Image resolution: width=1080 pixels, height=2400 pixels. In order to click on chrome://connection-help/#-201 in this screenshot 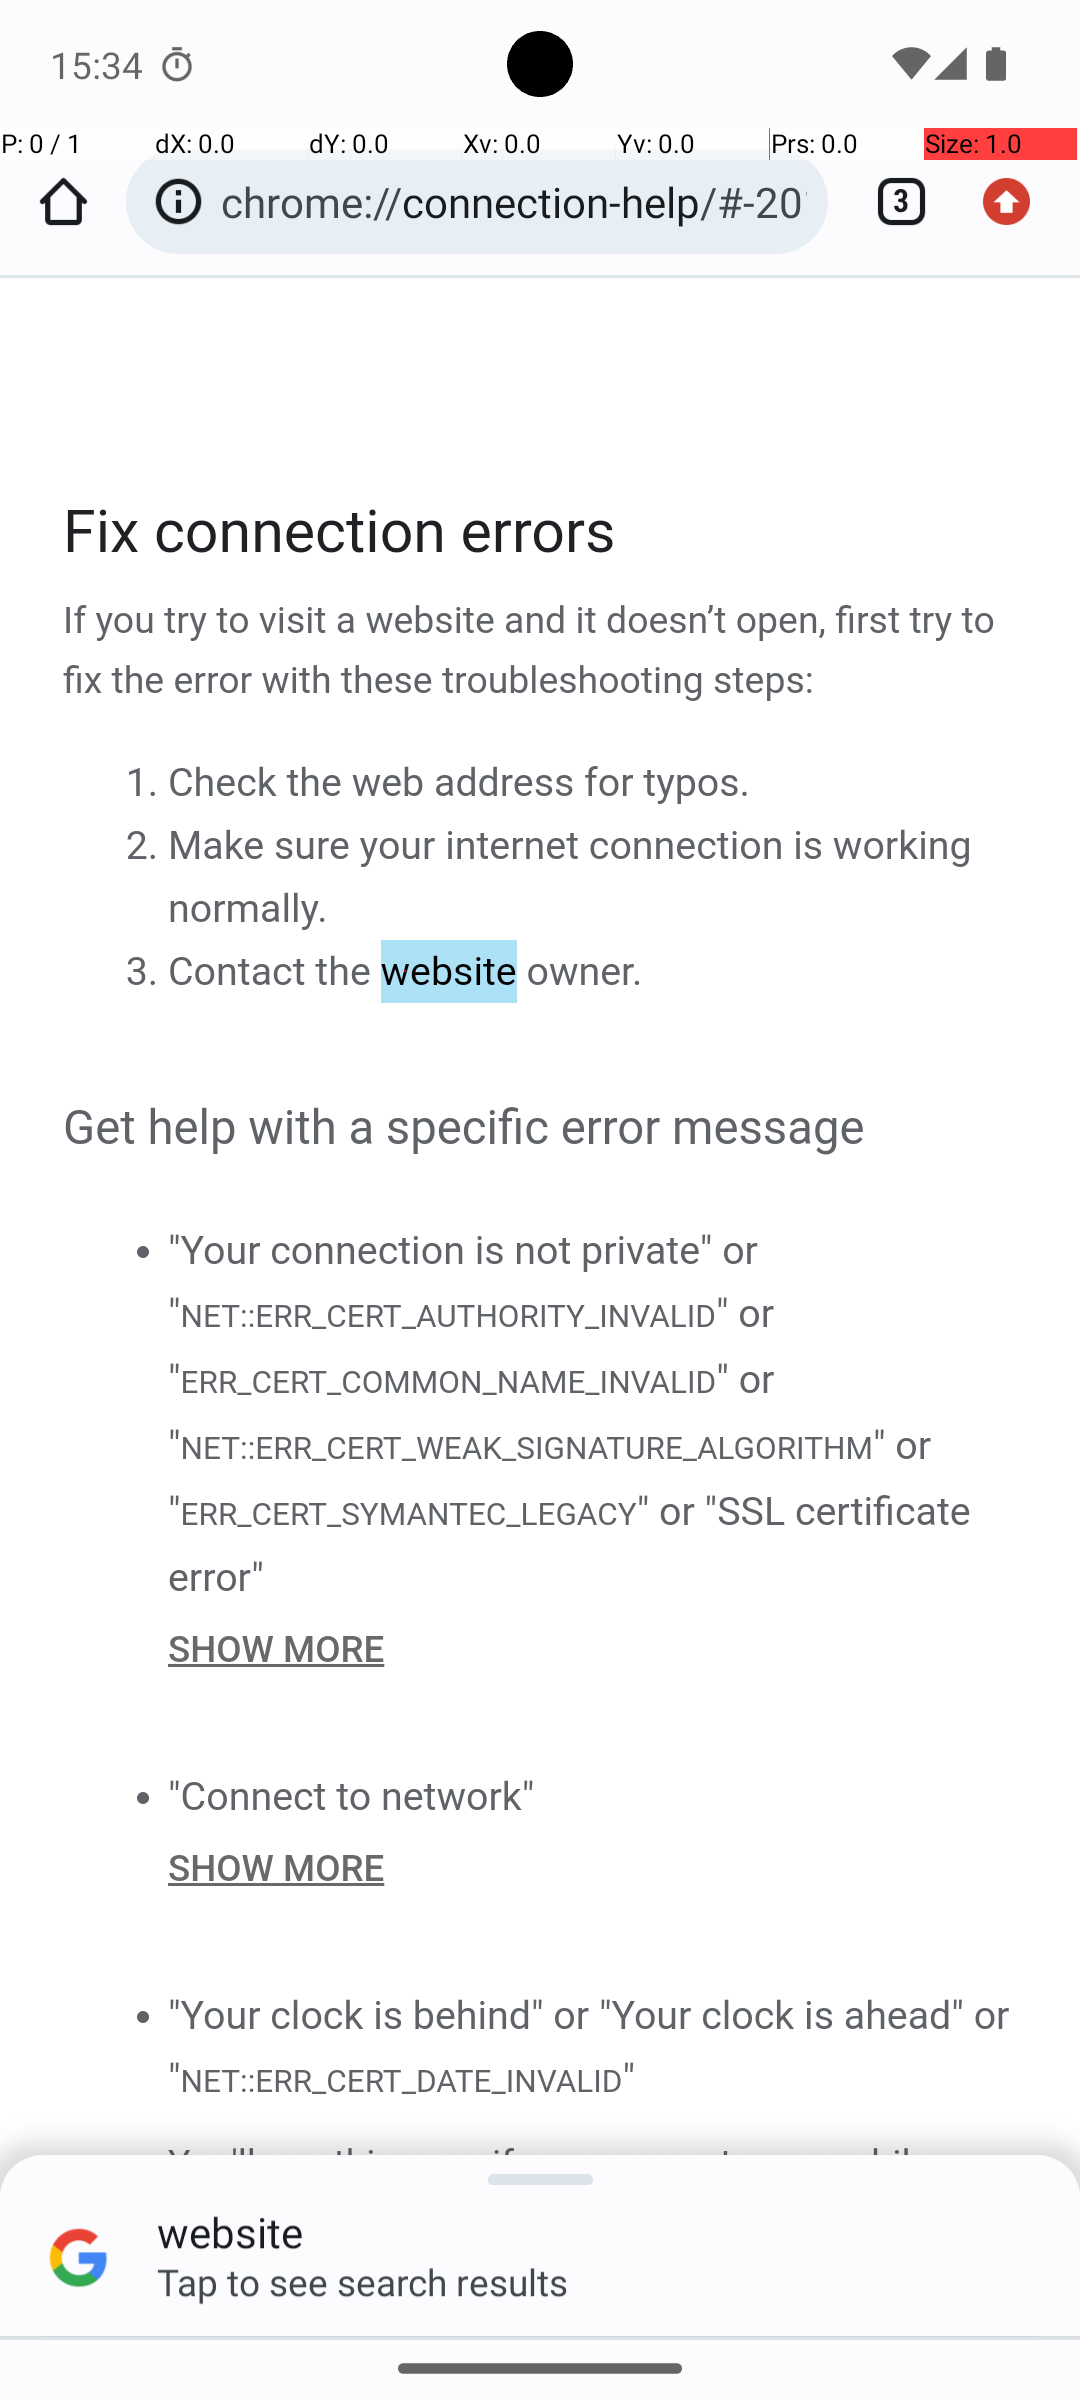, I will do `click(514, 202)`.